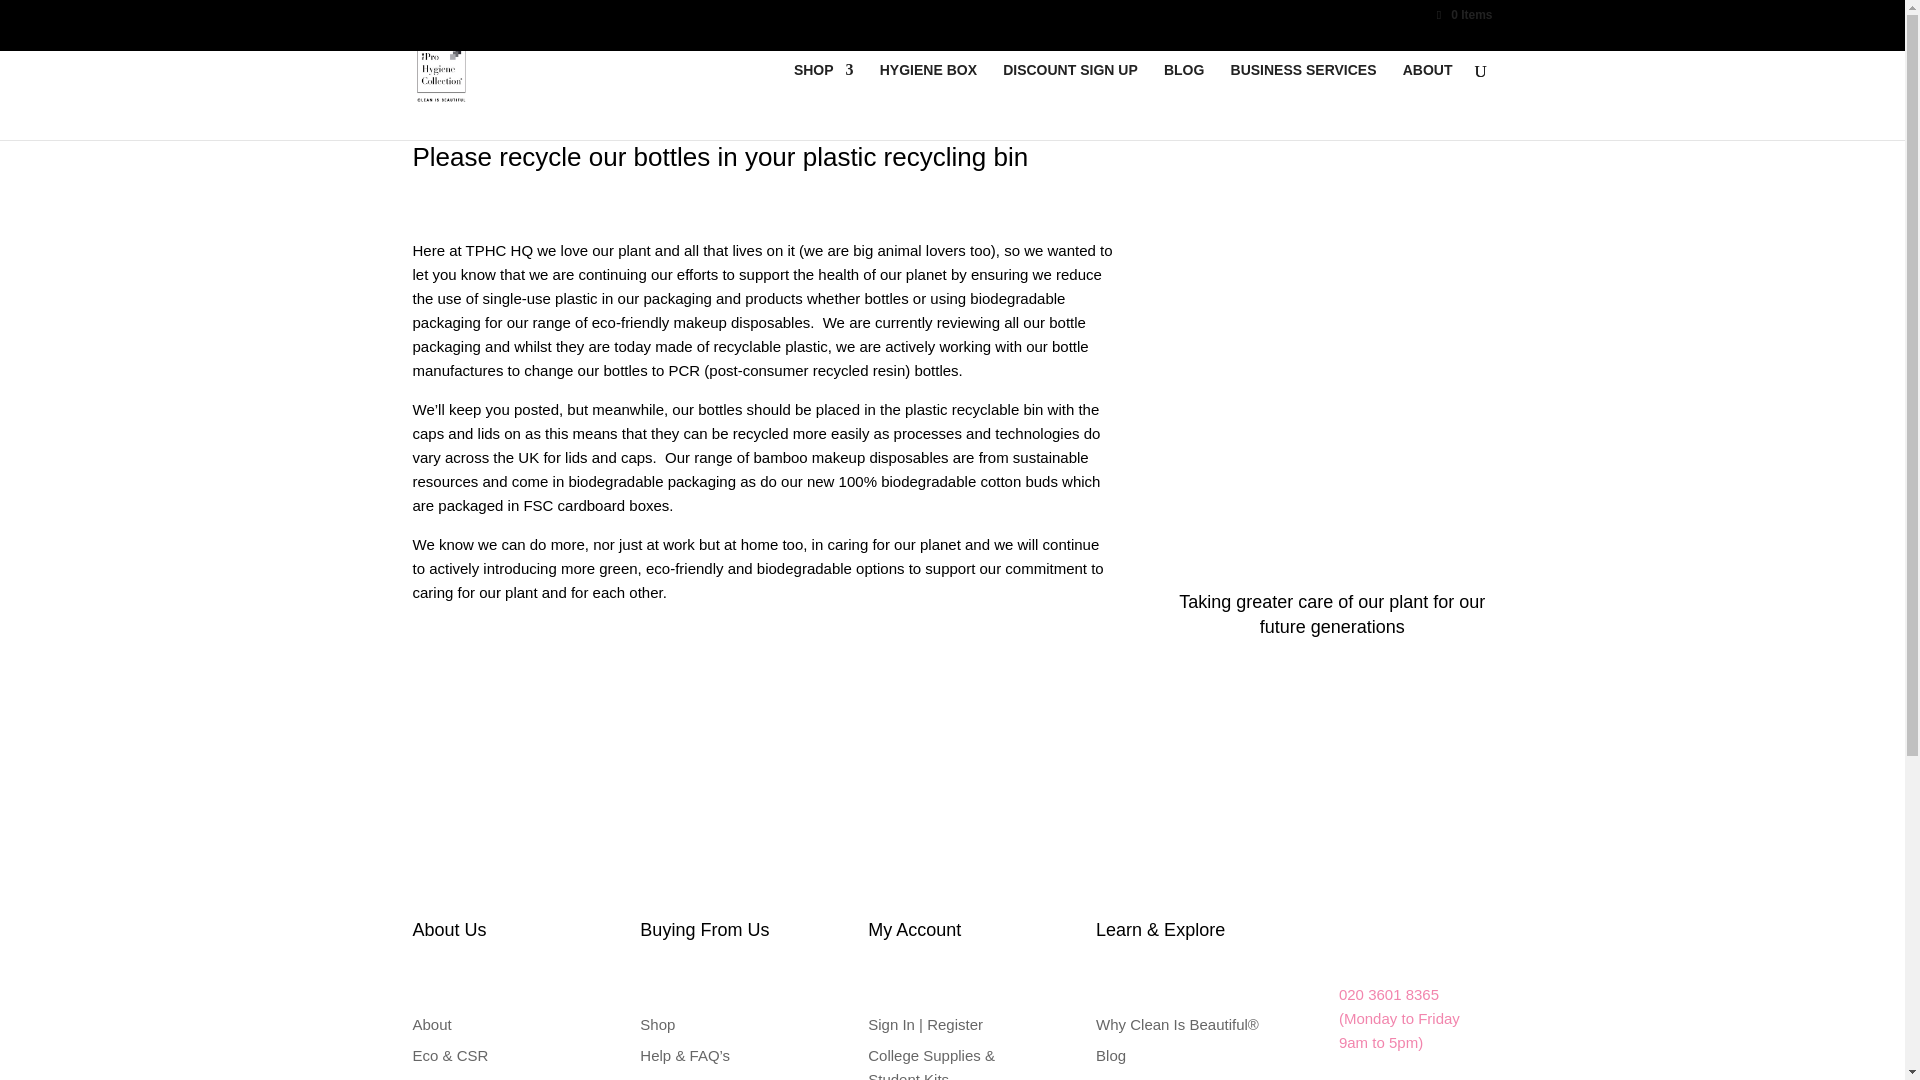 The width and height of the screenshot is (1920, 1080). What do you see at coordinates (1462, 14) in the screenshot?
I see `0 Items` at bounding box center [1462, 14].